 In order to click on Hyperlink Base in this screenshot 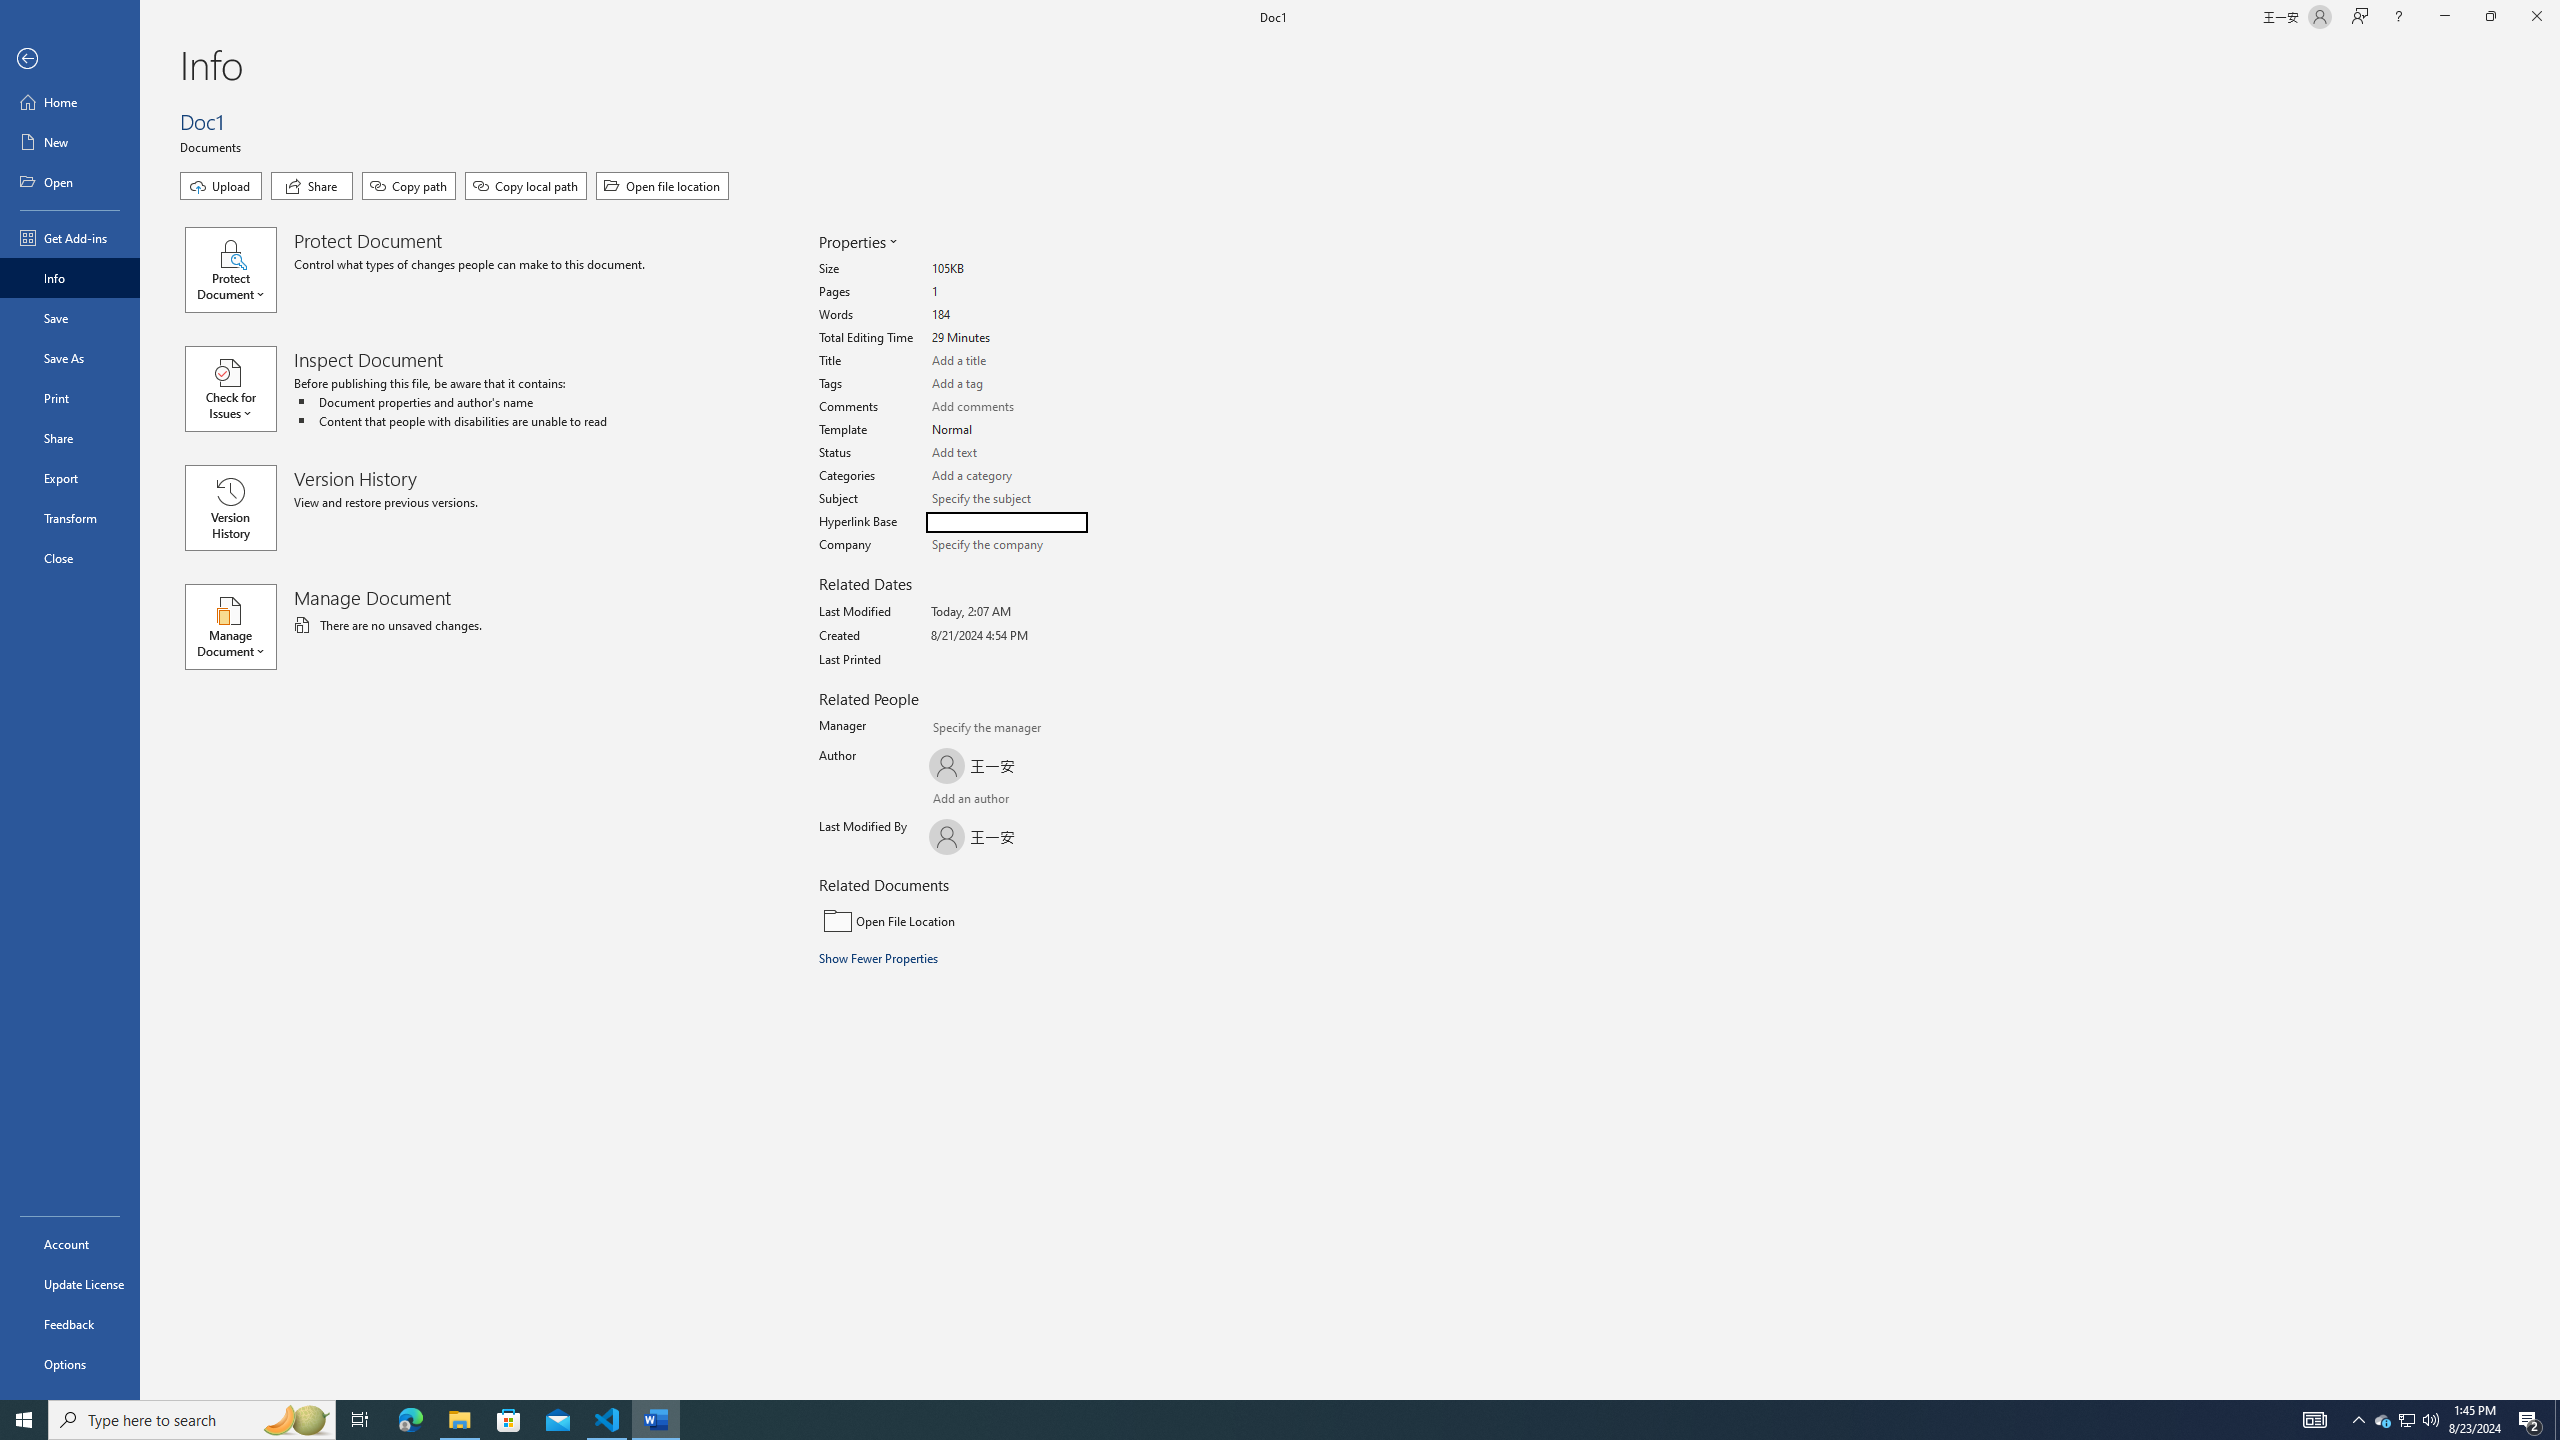, I will do `click(1007, 522)`.